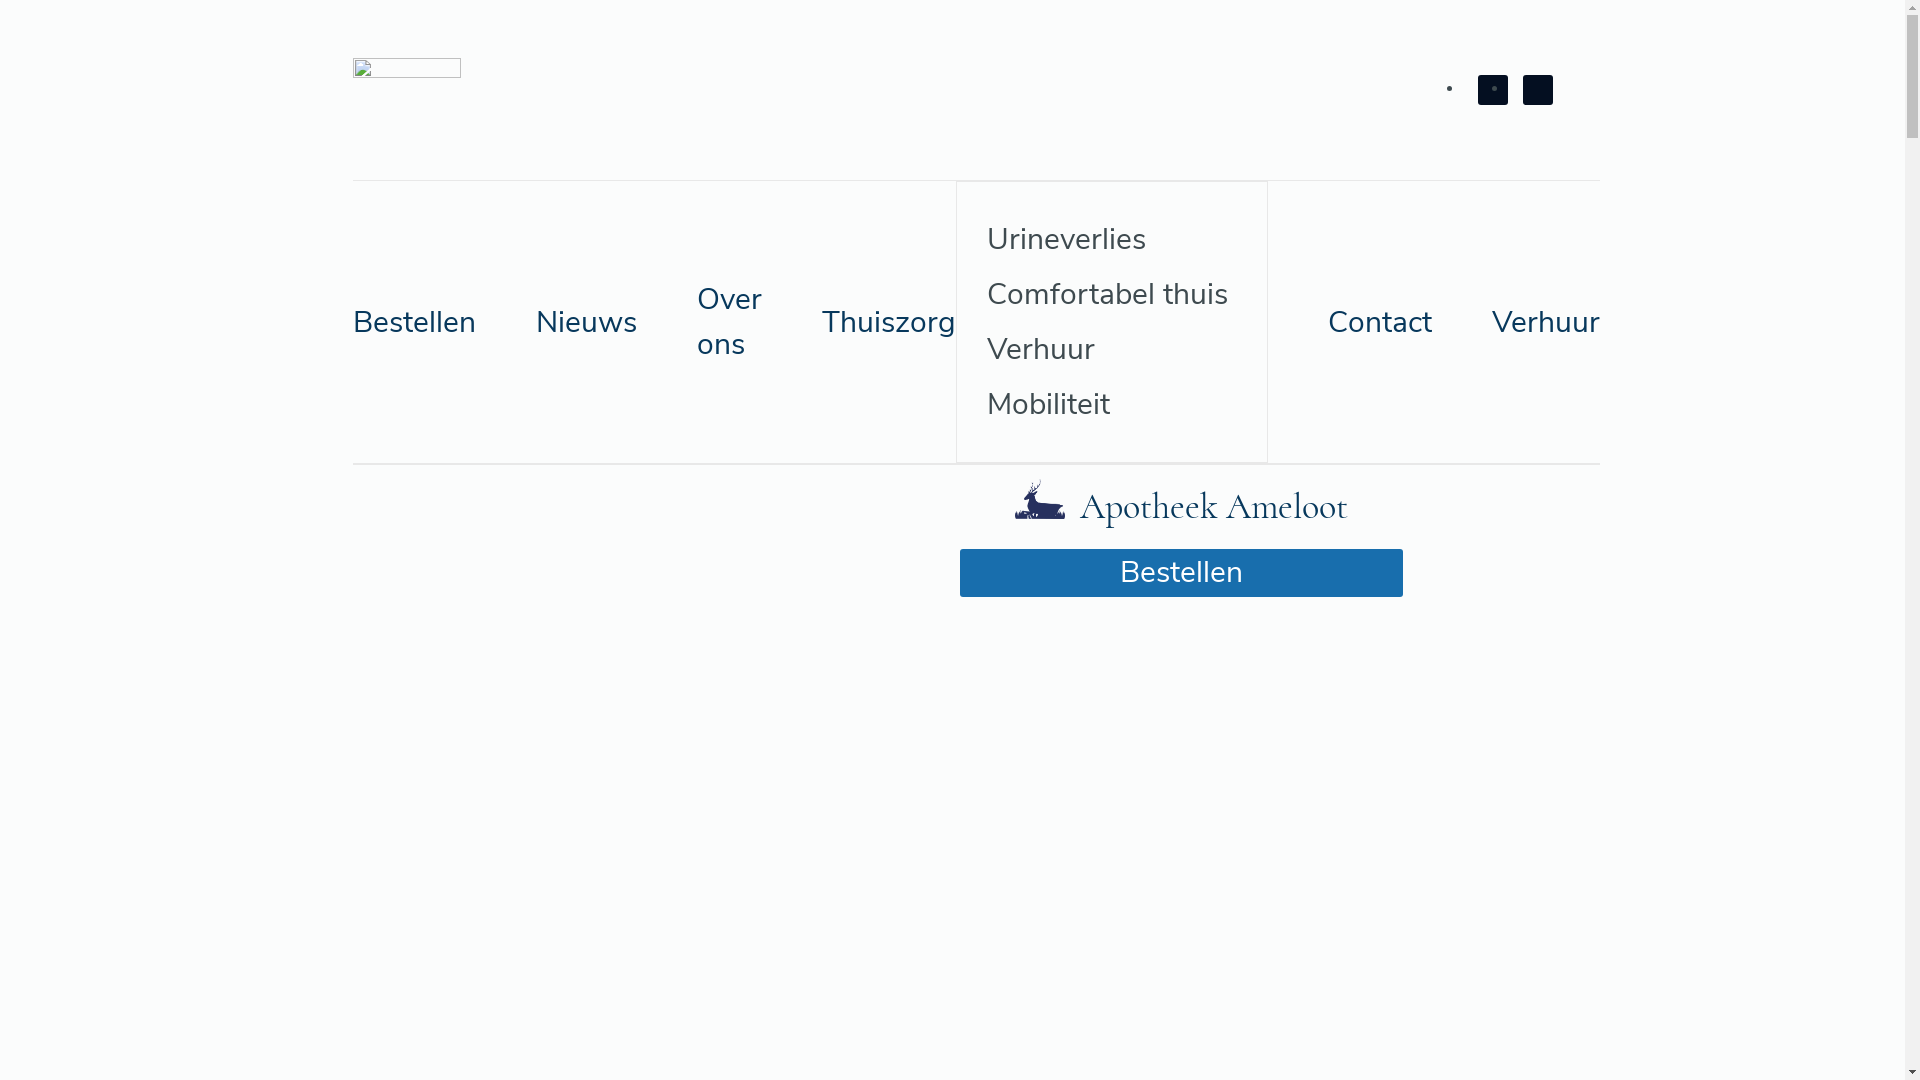 The image size is (1920, 1080). Describe the element at coordinates (1111, 350) in the screenshot. I see `Verhuur` at that location.